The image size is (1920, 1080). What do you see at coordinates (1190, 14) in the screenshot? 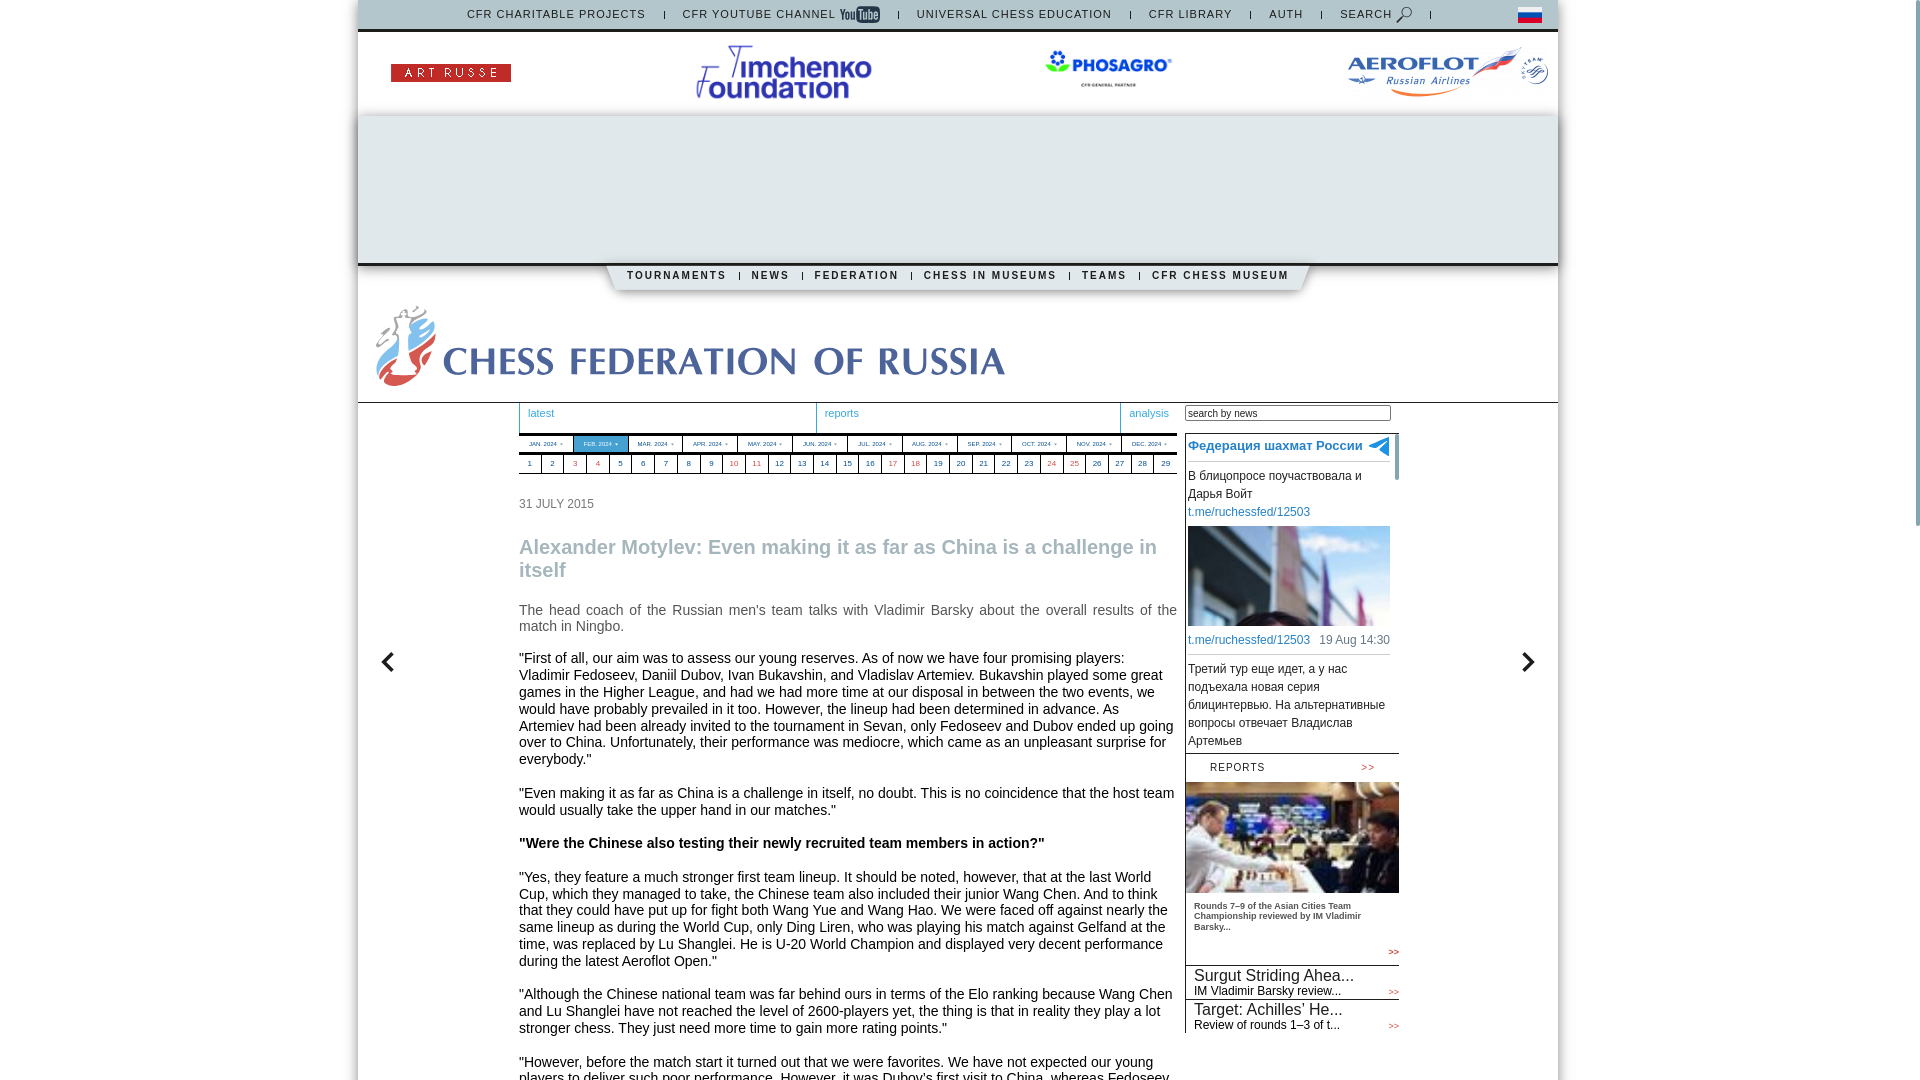
I see `CFR LIBRARY` at bounding box center [1190, 14].